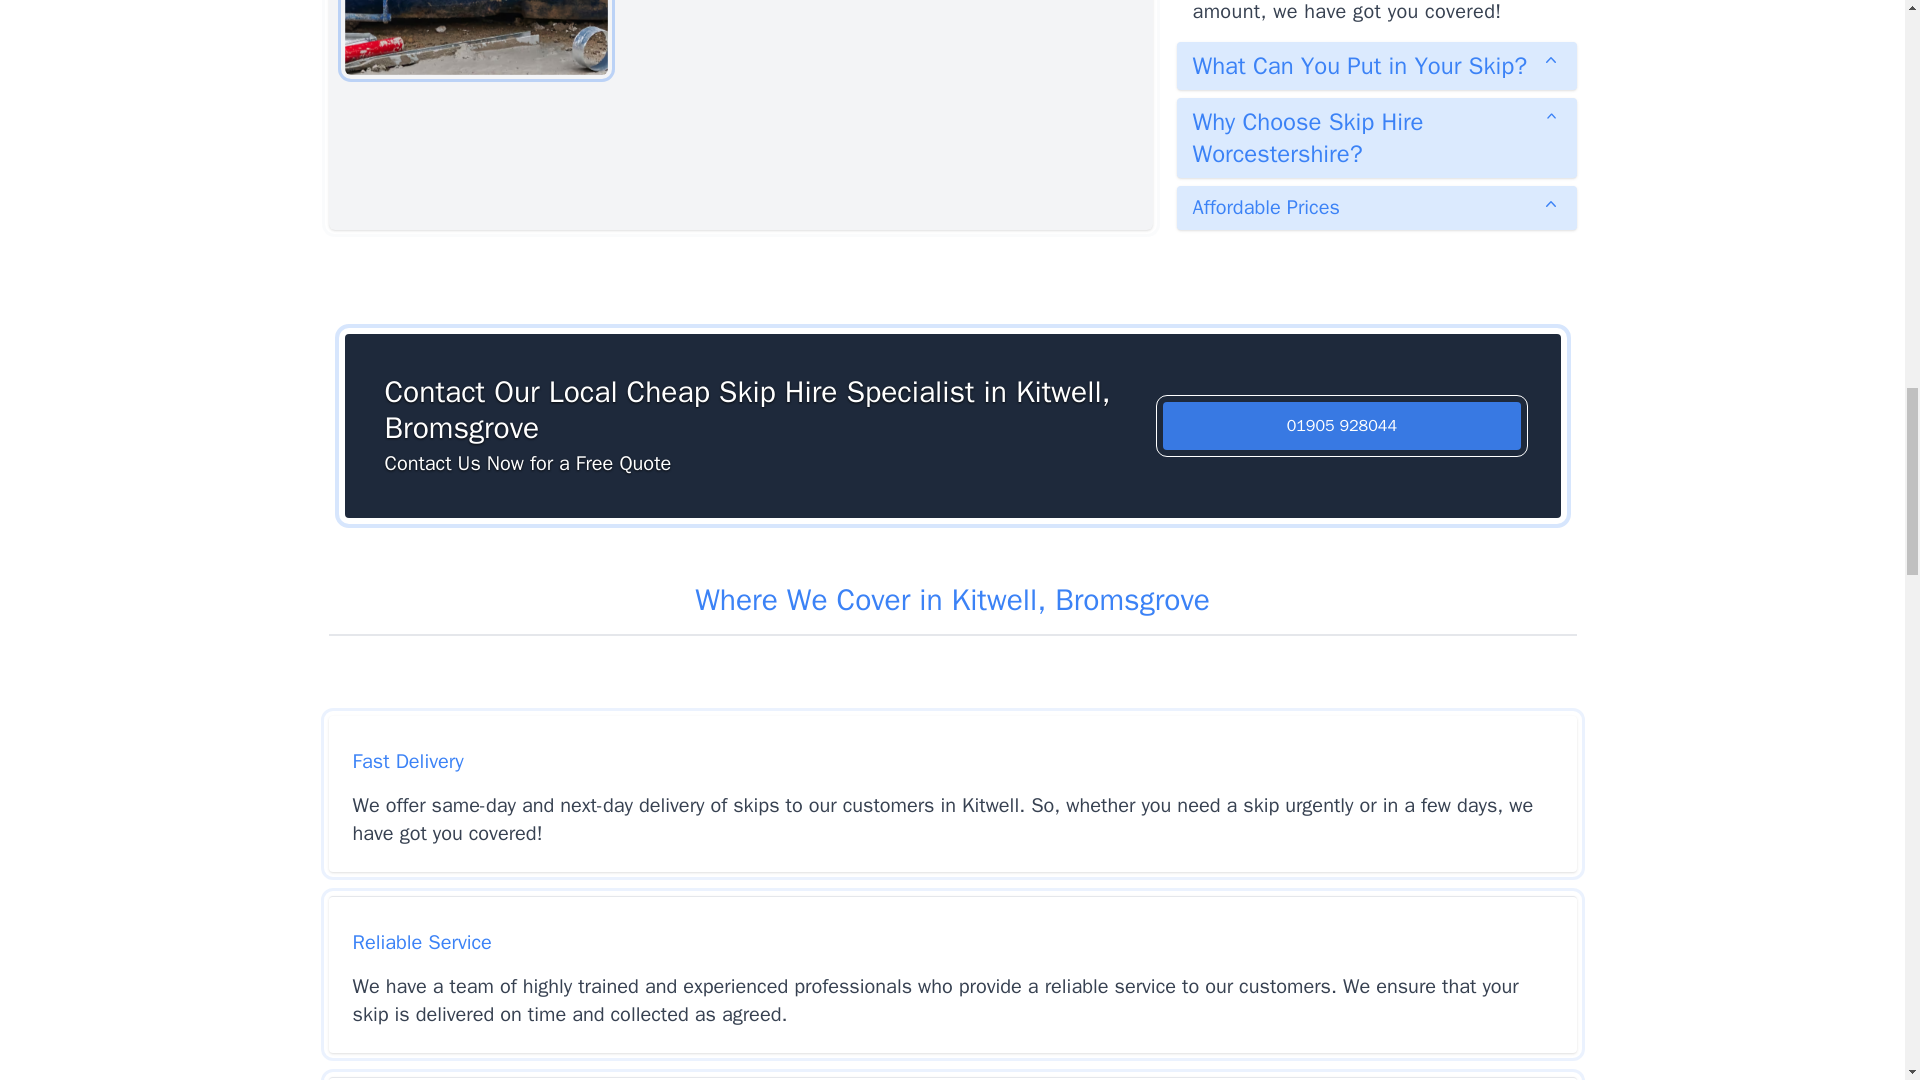 The height and width of the screenshot is (1080, 1920). What do you see at coordinates (1376, 208) in the screenshot?
I see `Affordable Prices` at bounding box center [1376, 208].